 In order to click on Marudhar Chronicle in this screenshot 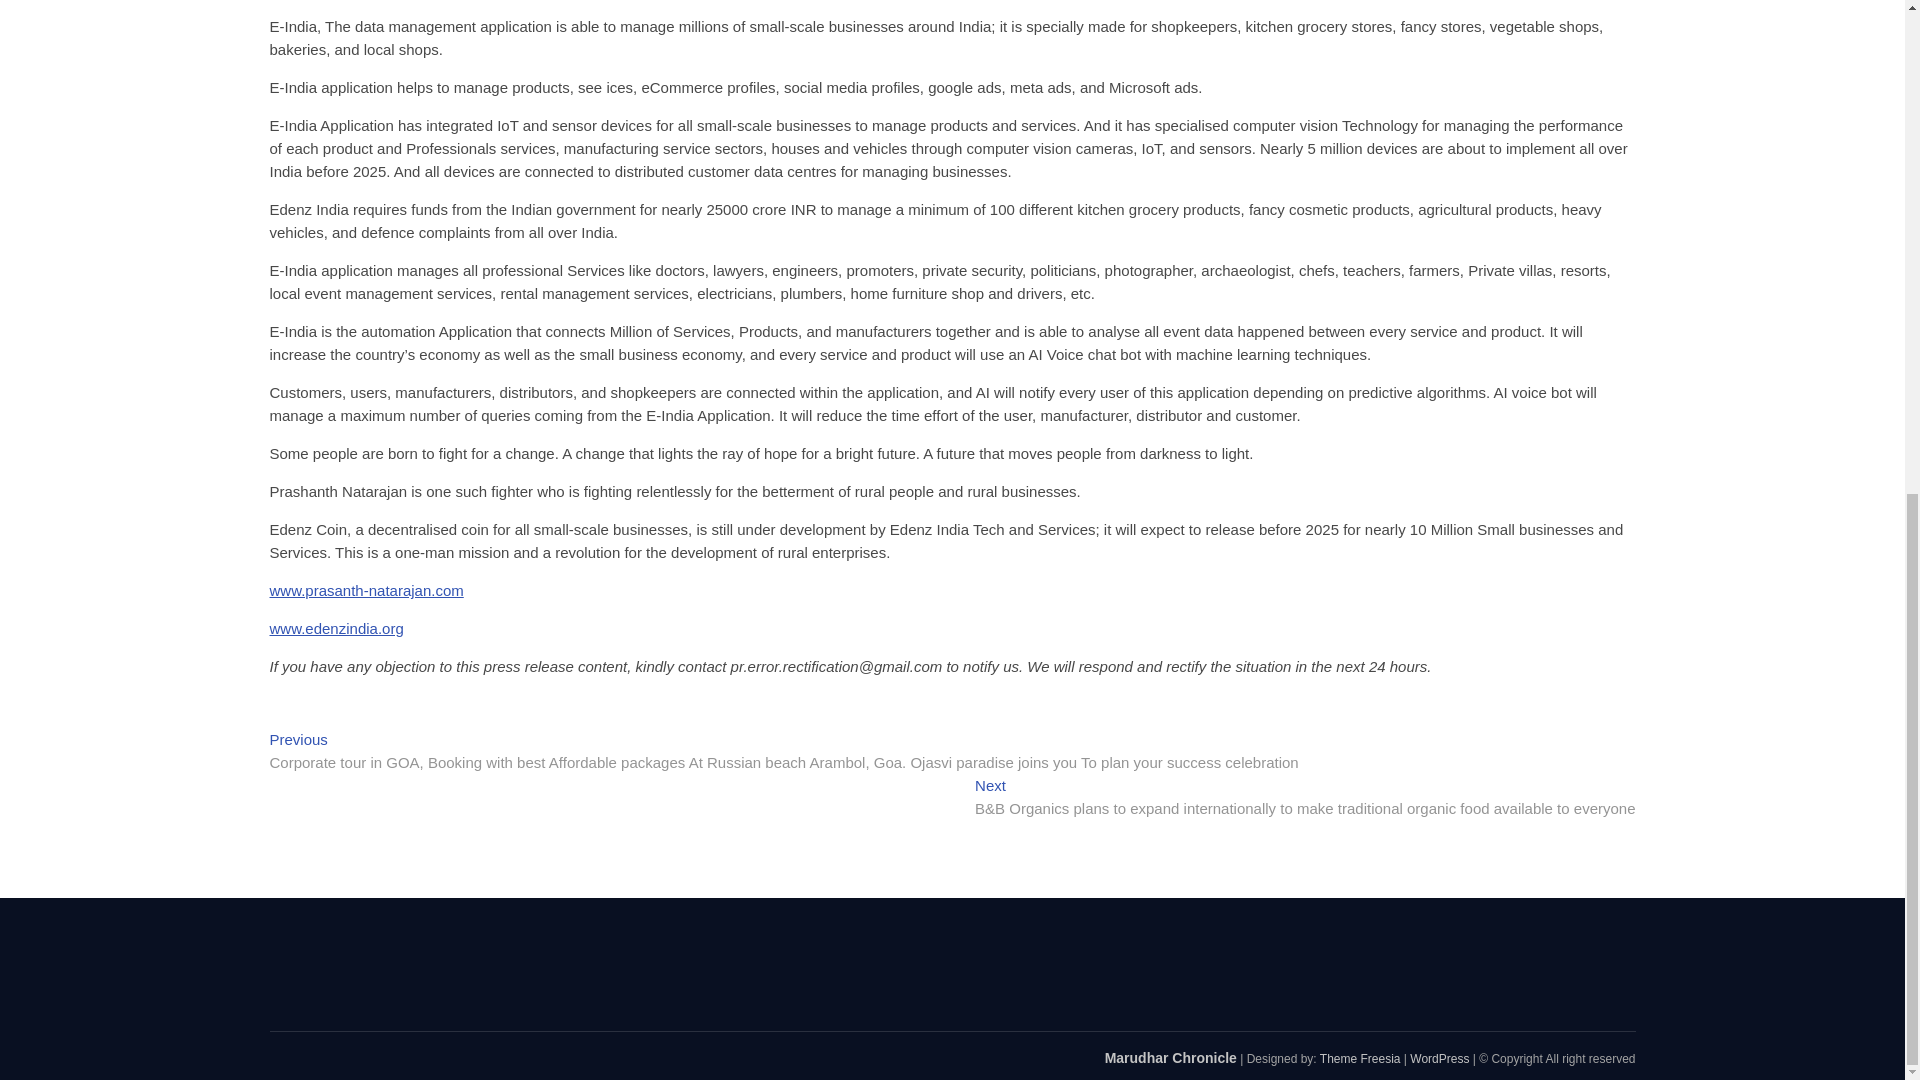, I will do `click(1170, 1057)`.